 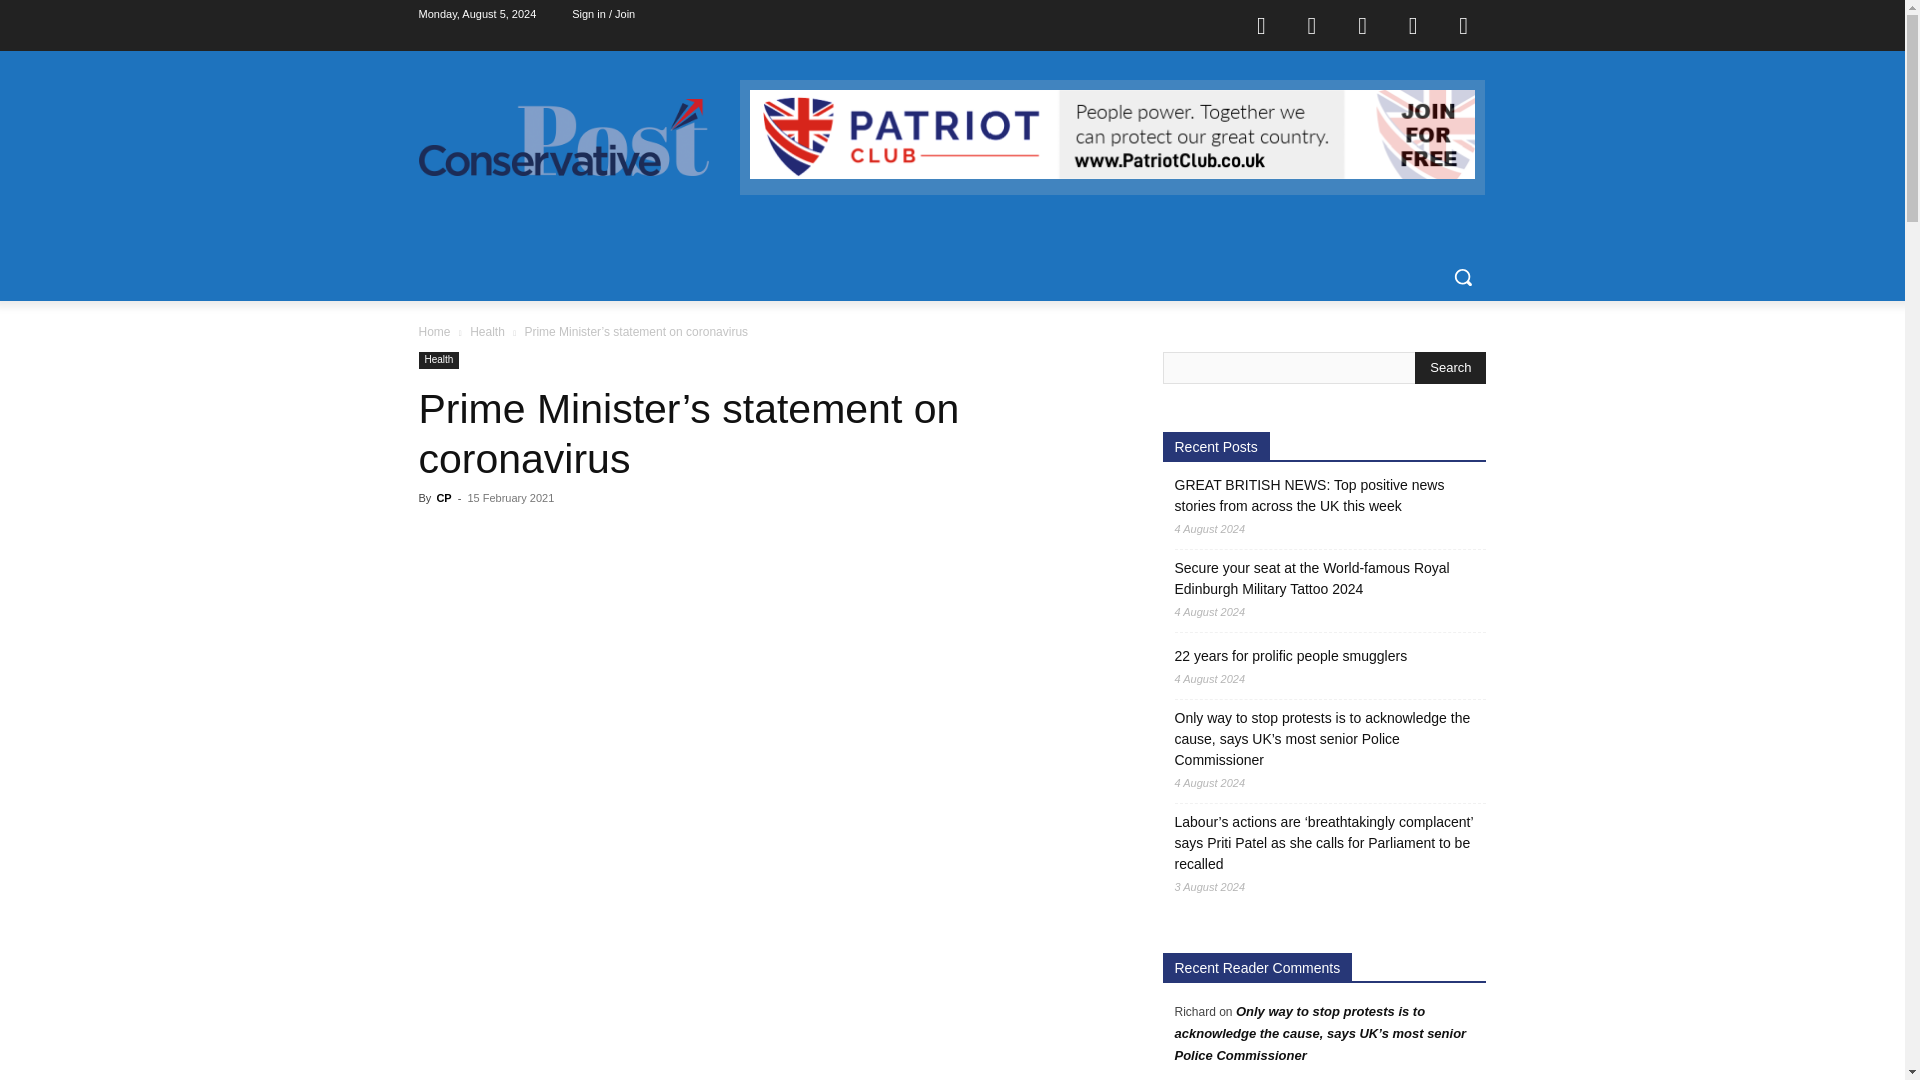 I want to click on Search, so click(x=1450, y=368).